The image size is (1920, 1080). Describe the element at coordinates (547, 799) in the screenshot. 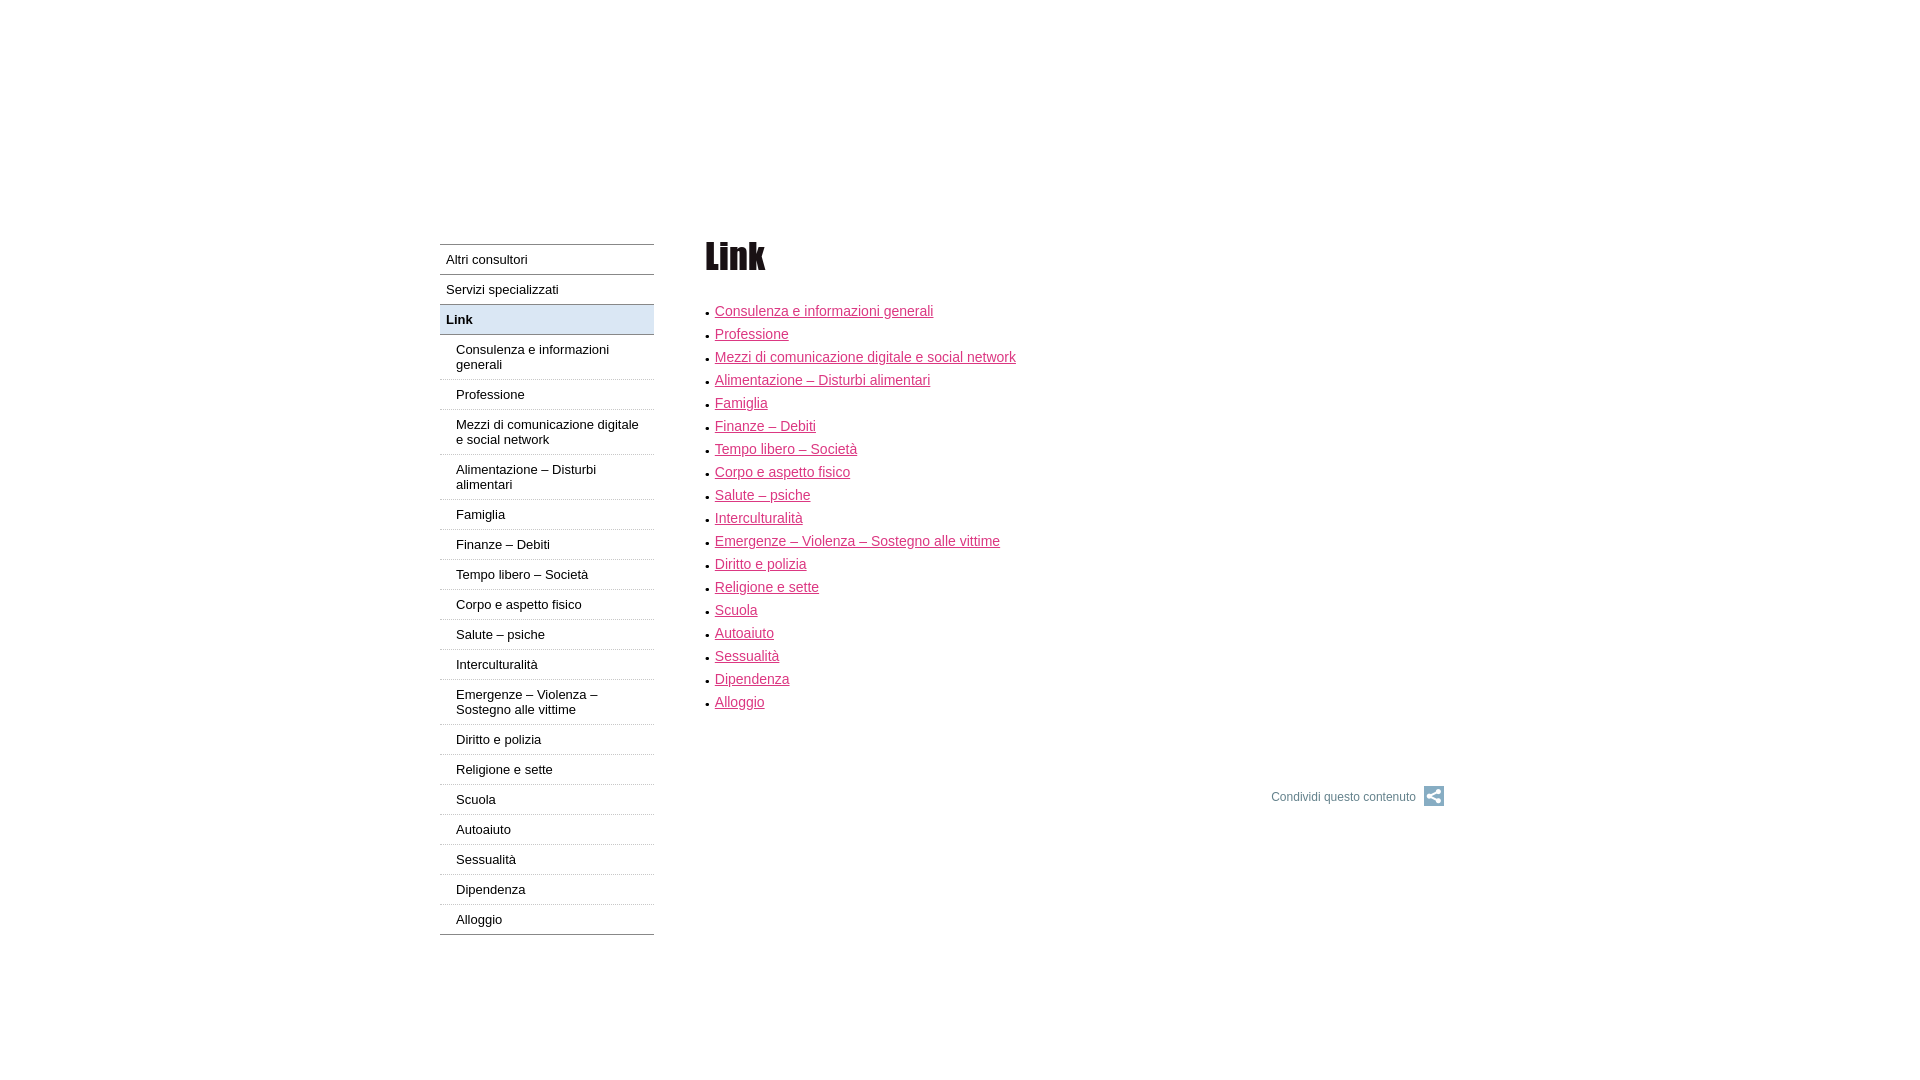

I see `Scuola` at that location.